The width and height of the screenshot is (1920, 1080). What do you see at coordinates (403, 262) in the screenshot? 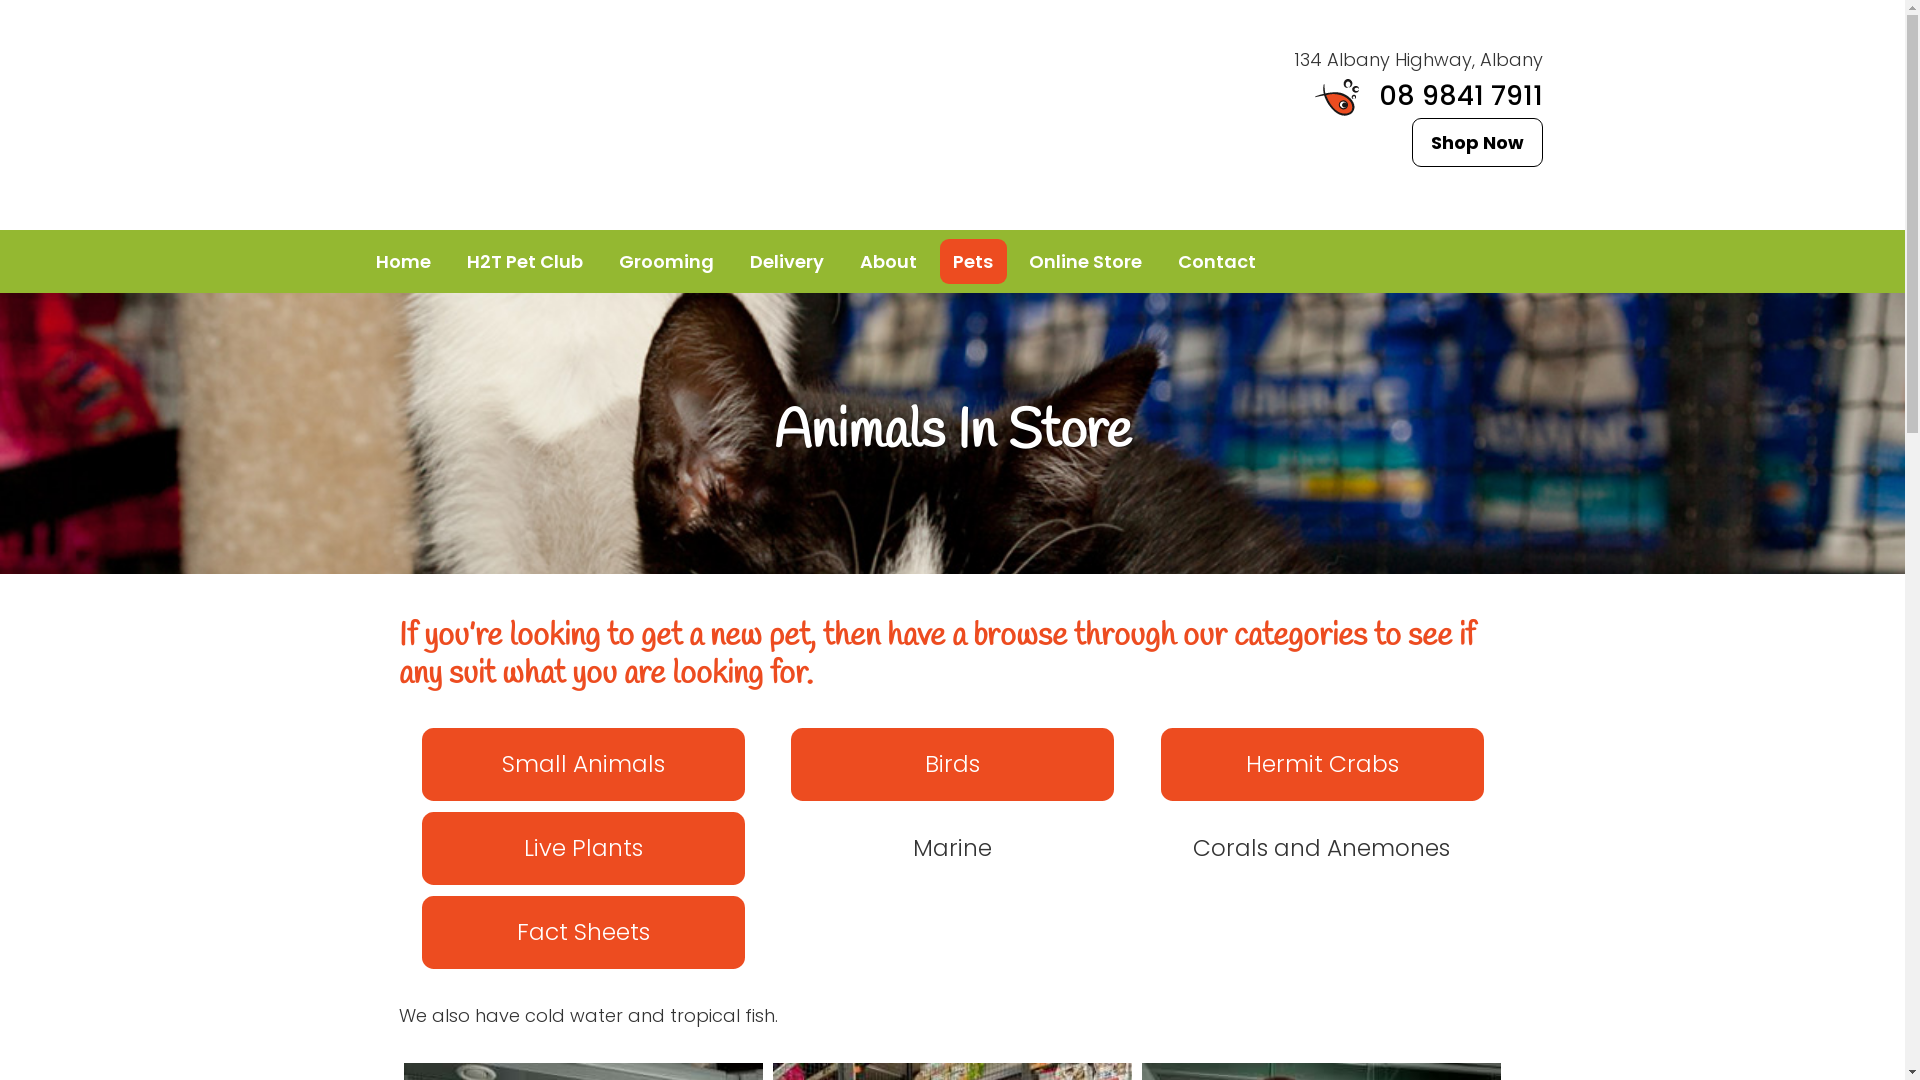
I see `Home` at bounding box center [403, 262].